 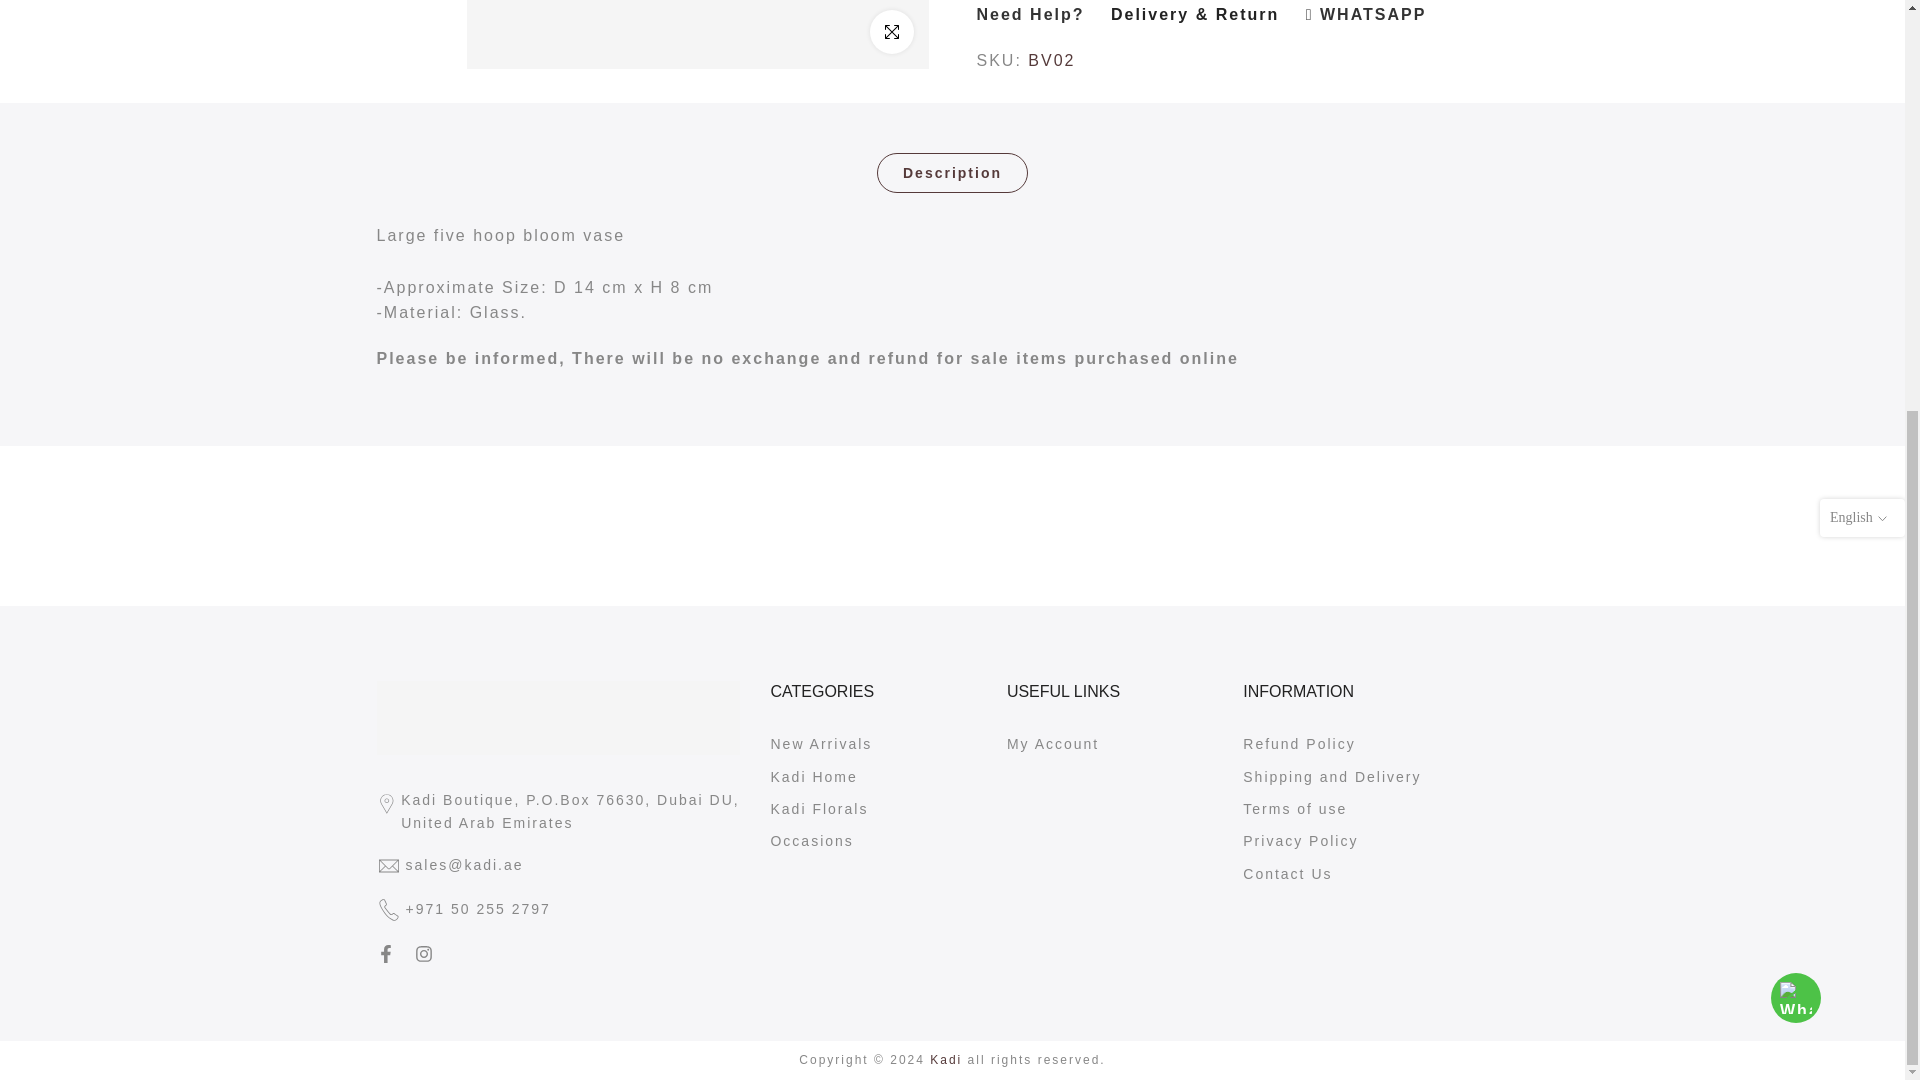 I want to click on WHATSAPP, so click(x=1366, y=14).